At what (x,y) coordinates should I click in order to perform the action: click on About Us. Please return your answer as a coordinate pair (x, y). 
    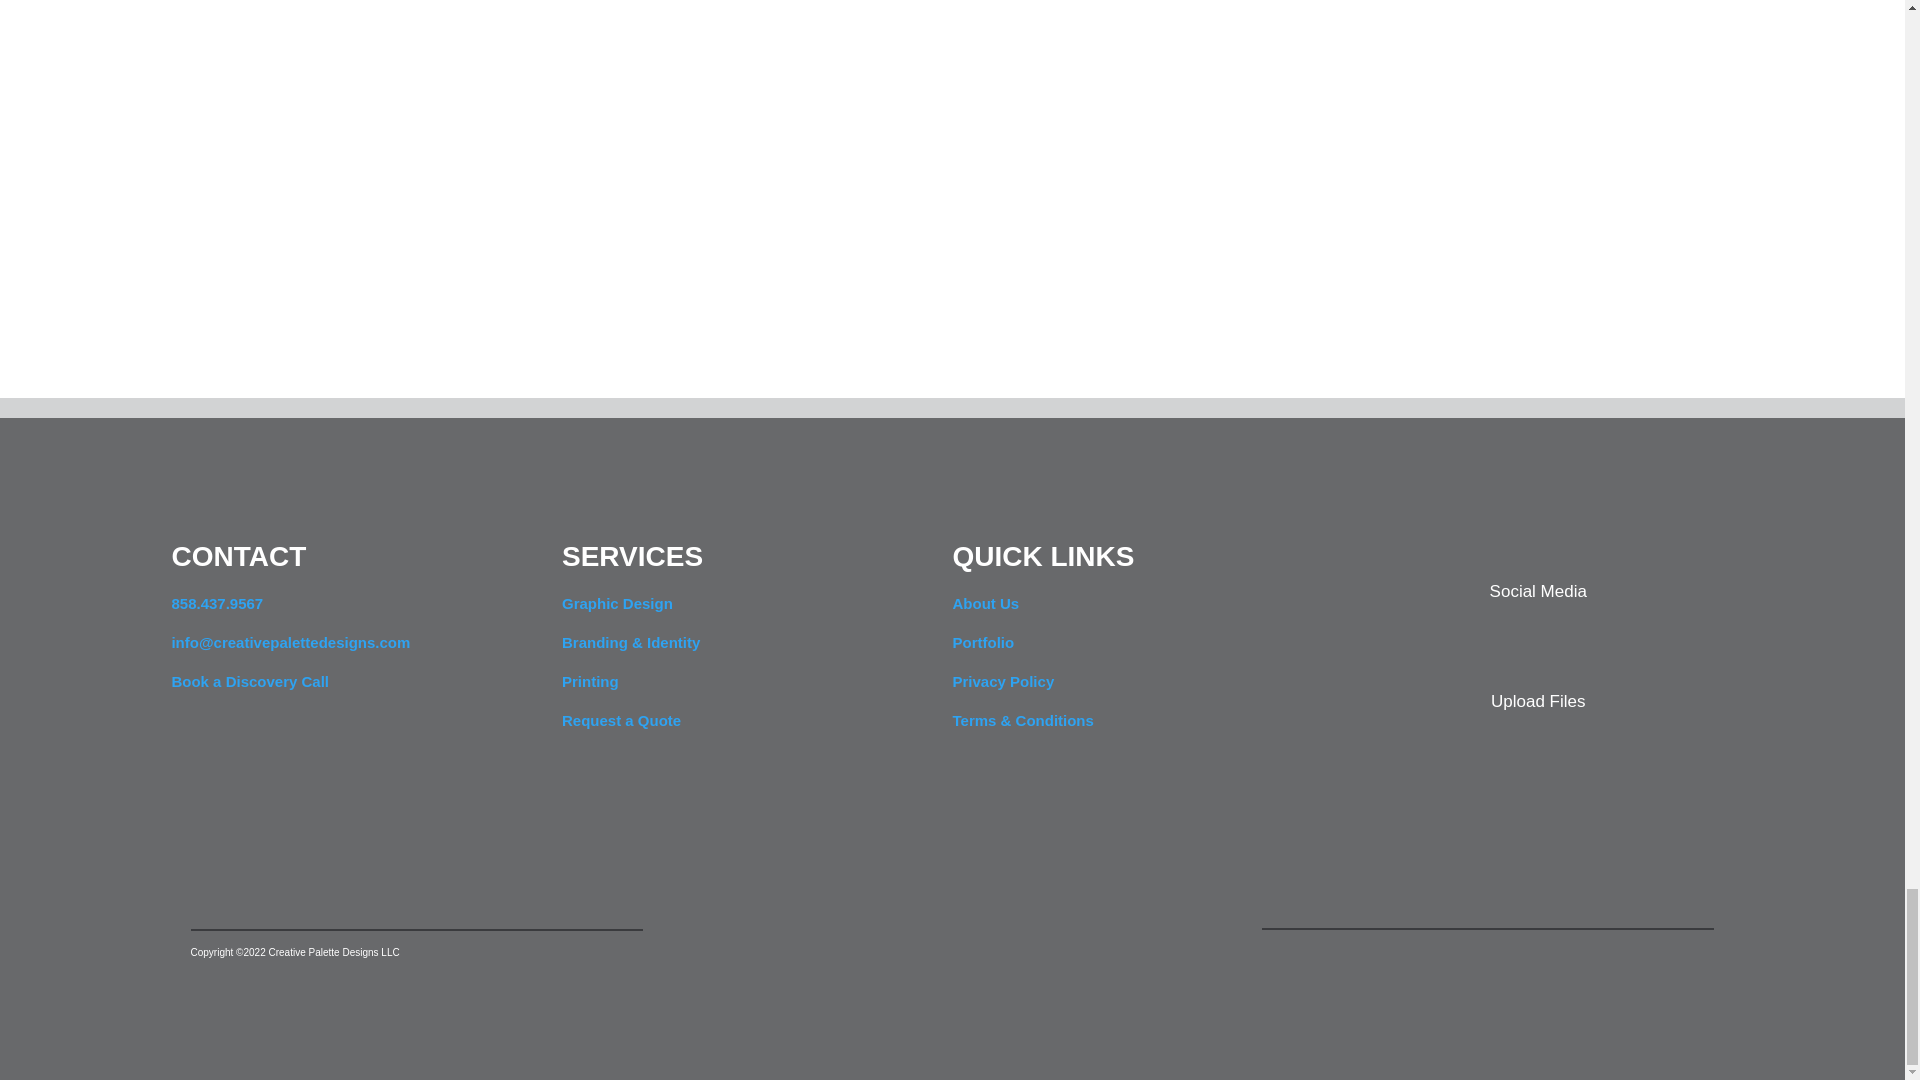
    Looking at the image, I should click on (986, 604).